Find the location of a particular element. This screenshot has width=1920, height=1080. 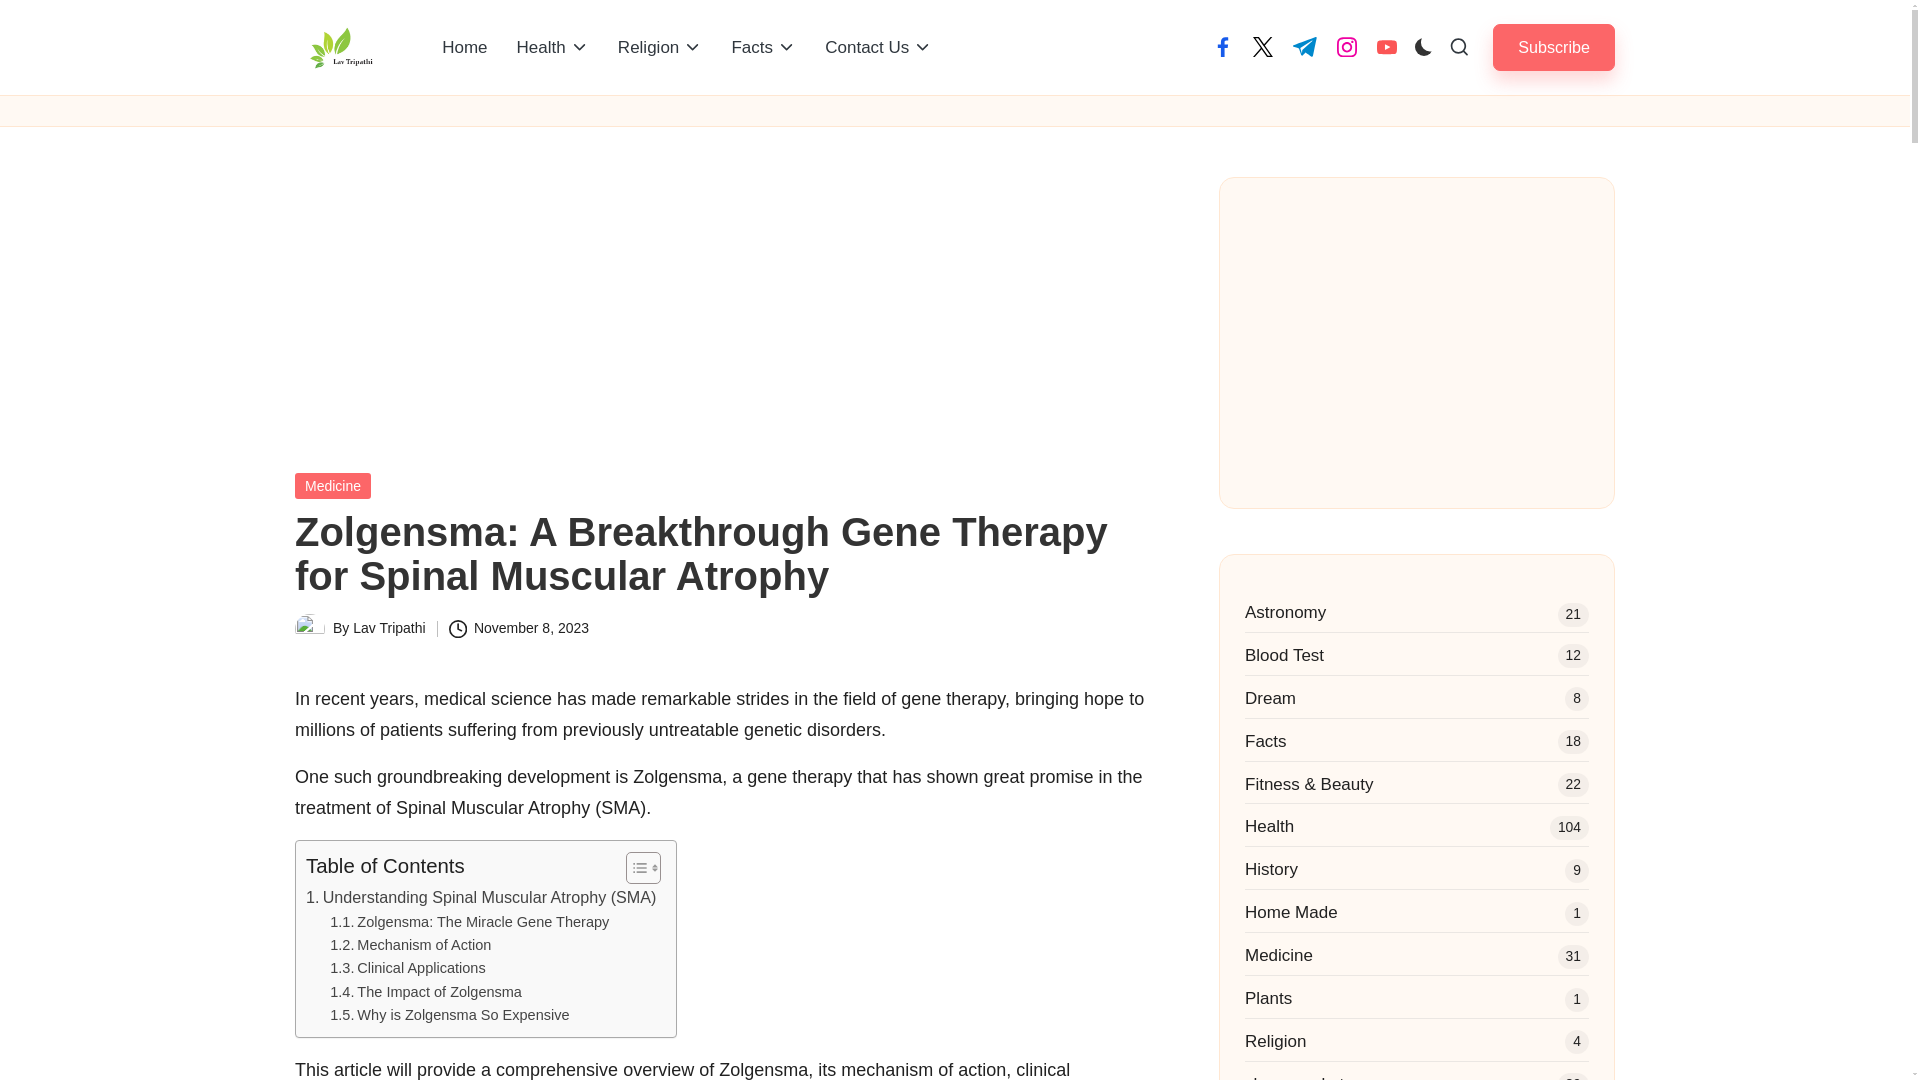

Religion is located at coordinates (660, 48).